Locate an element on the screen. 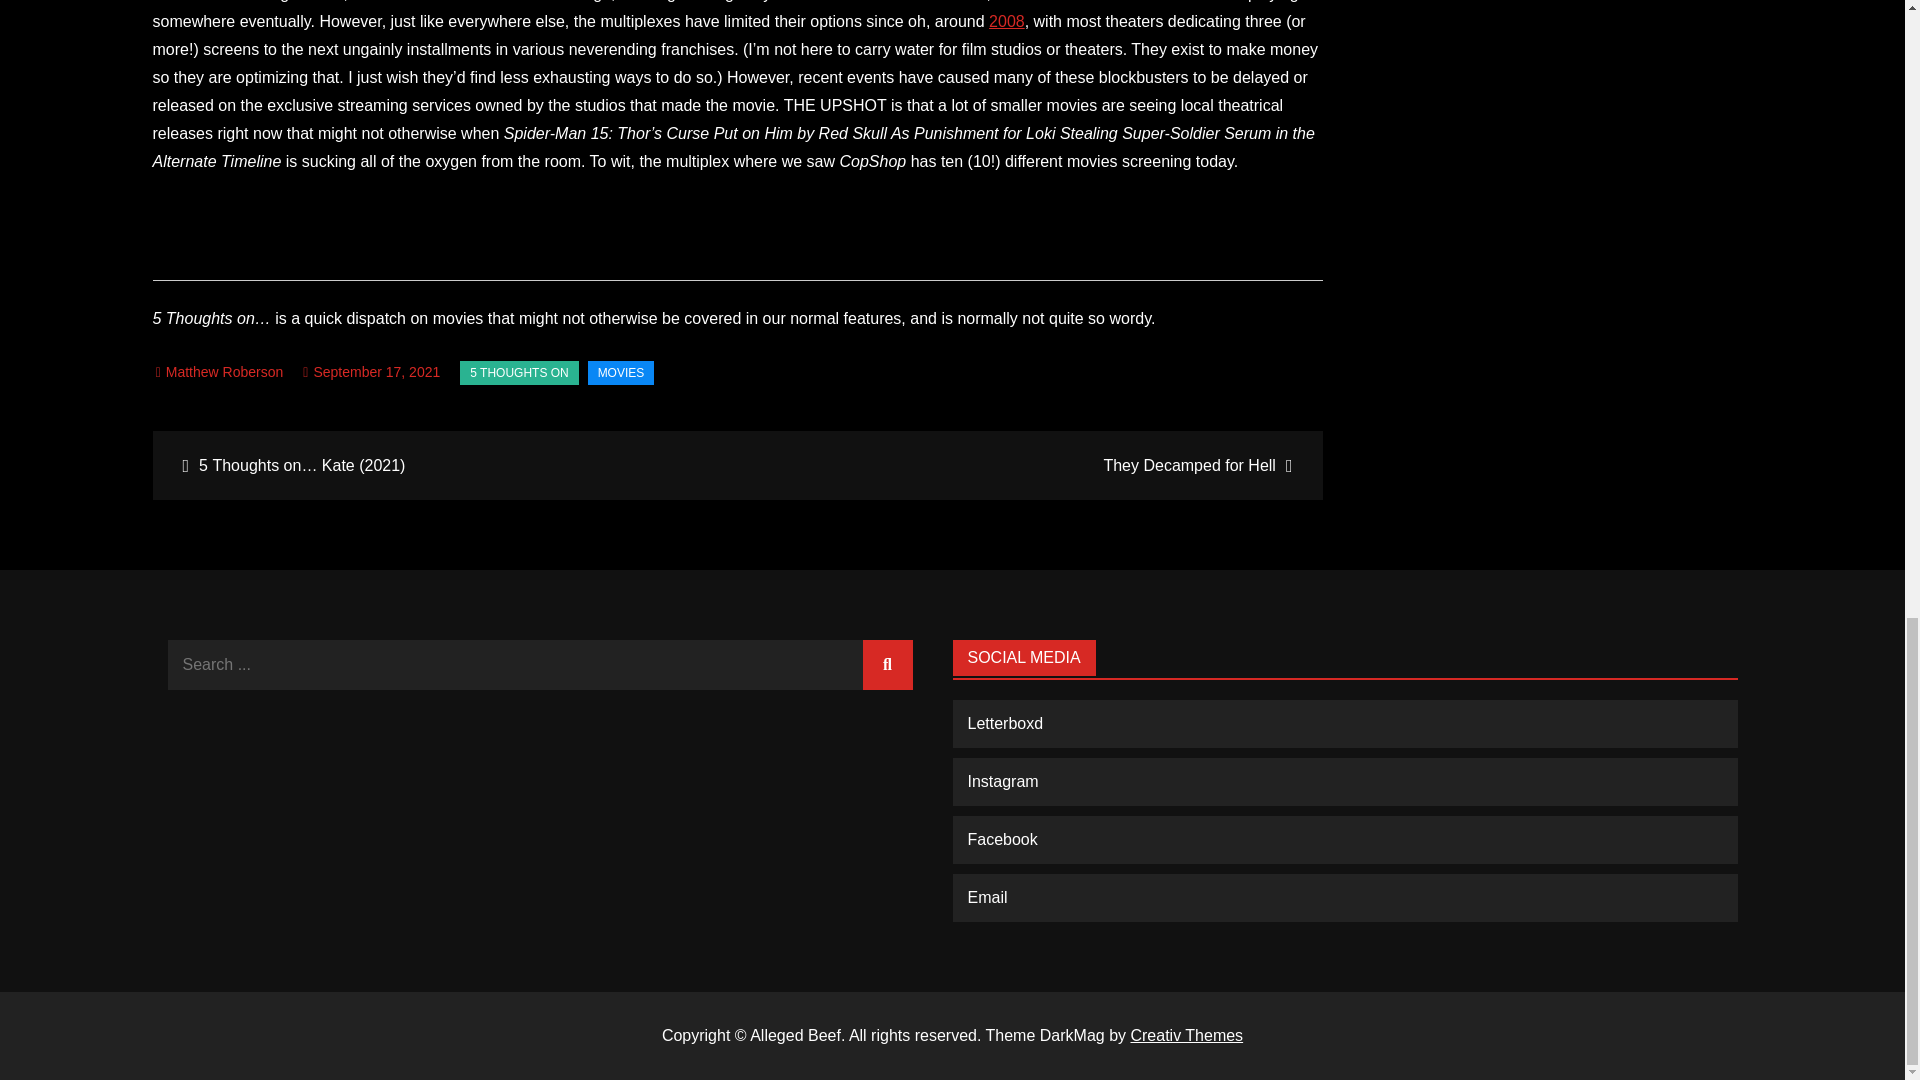 The image size is (1920, 1080). 2008 is located at coordinates (1006, 21).